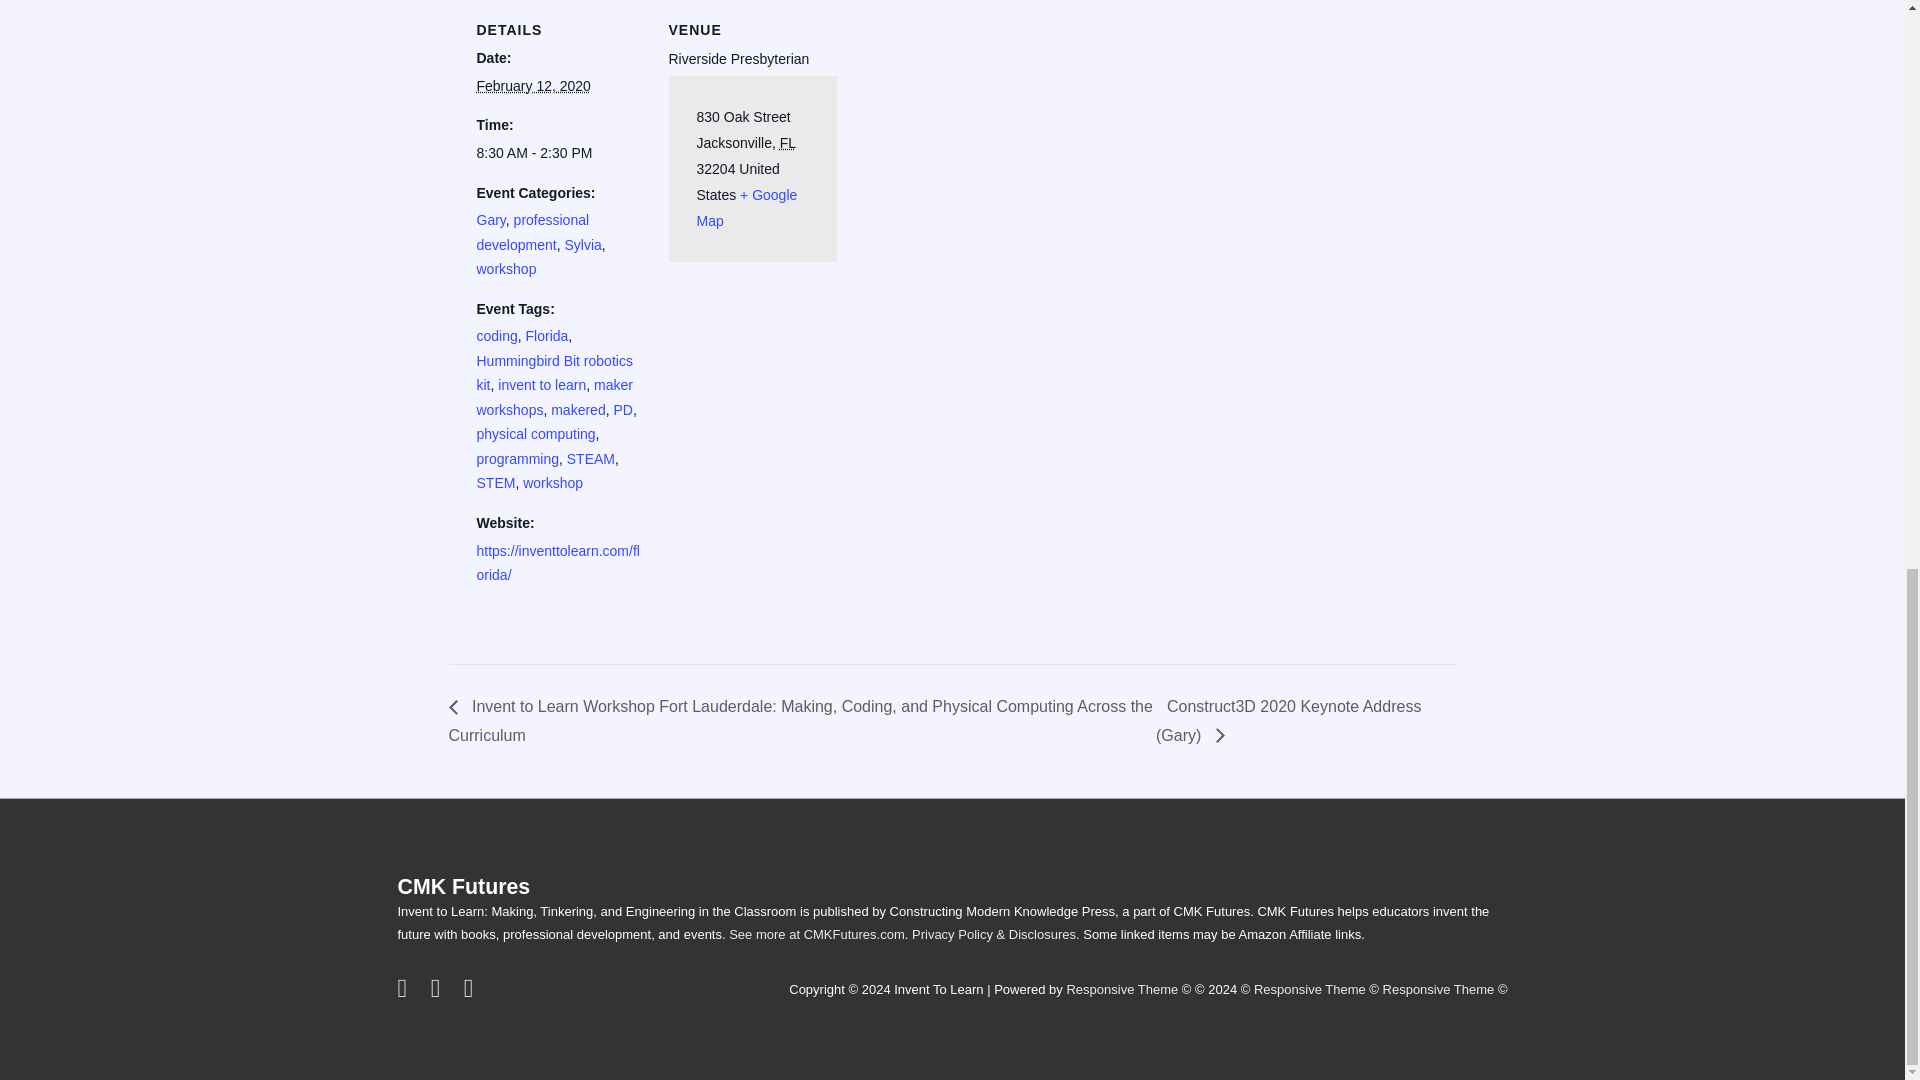 The width and height of the screenshot is (1920, 1080). Describe the element at coordinates (490, 219) in the screenshot. I see `Gary` at that location.